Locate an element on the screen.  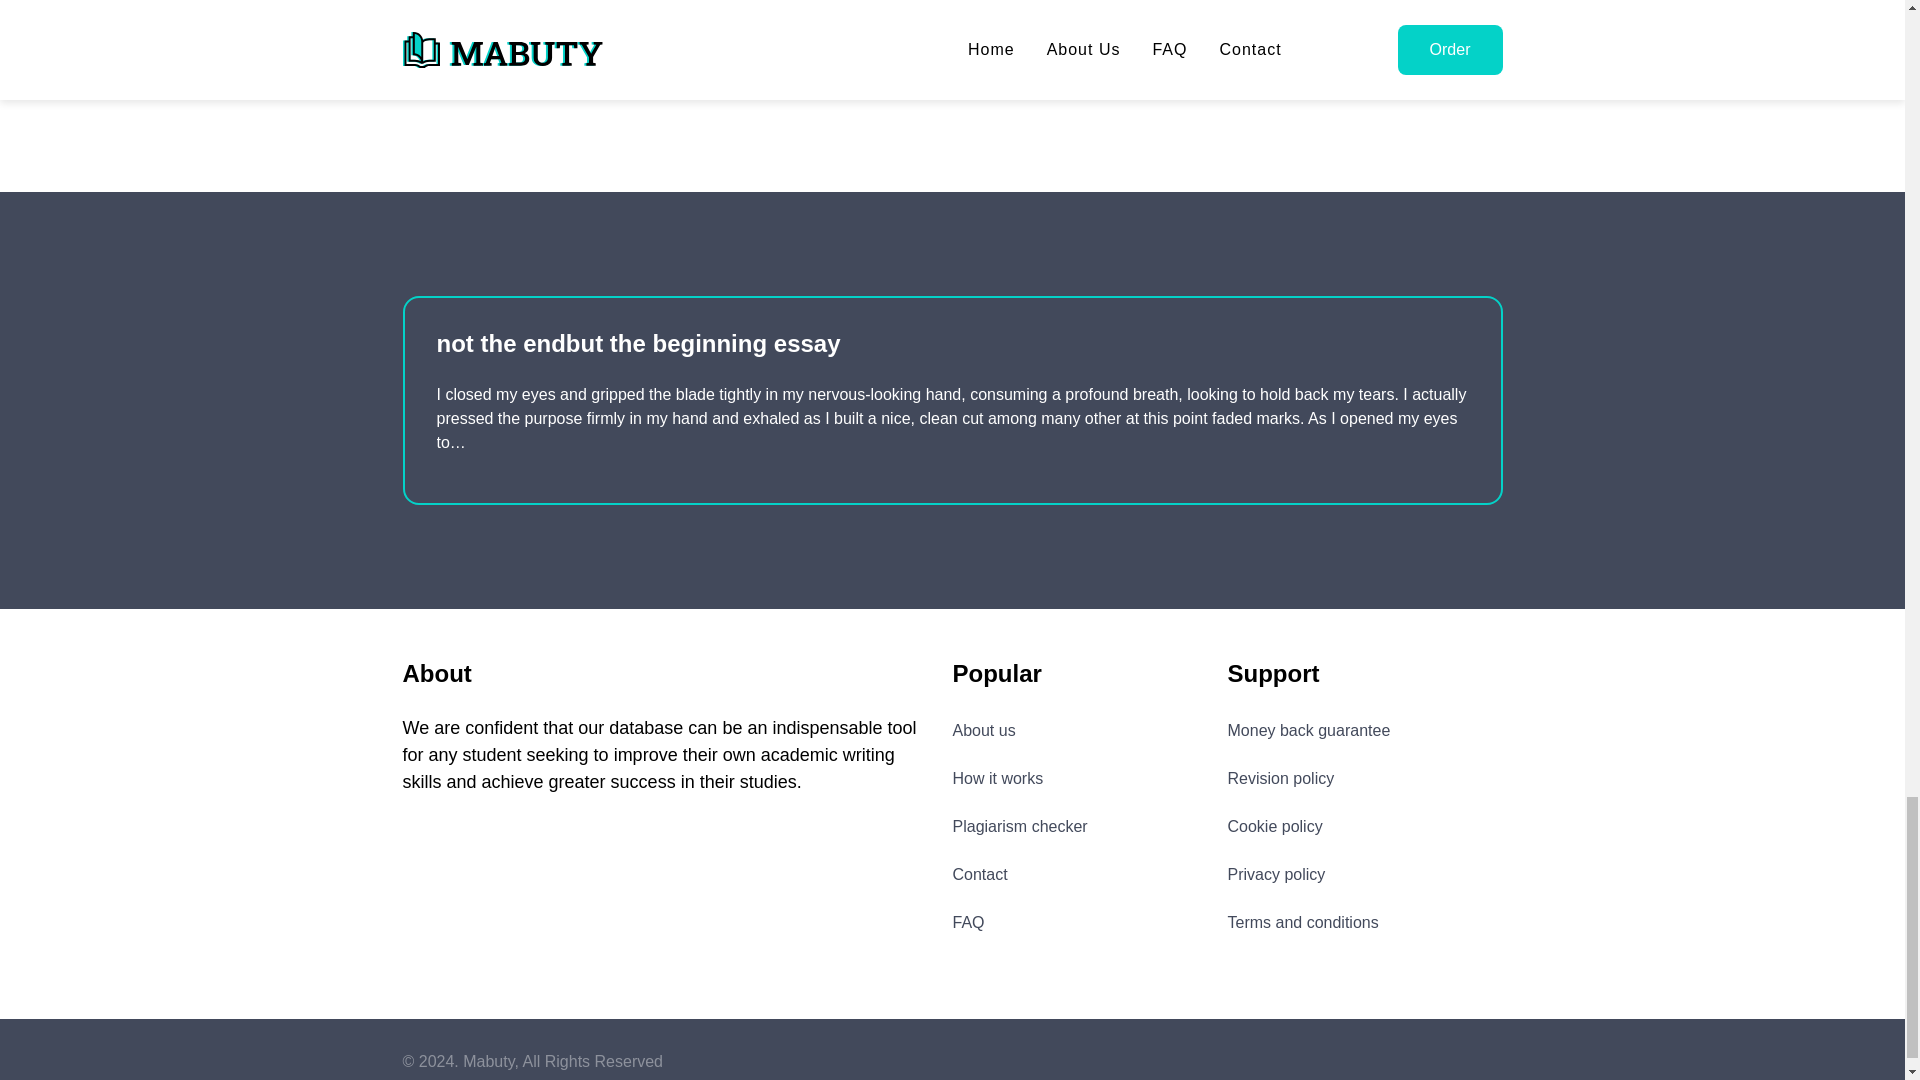
FAQ is located at coordinates (968, 922).